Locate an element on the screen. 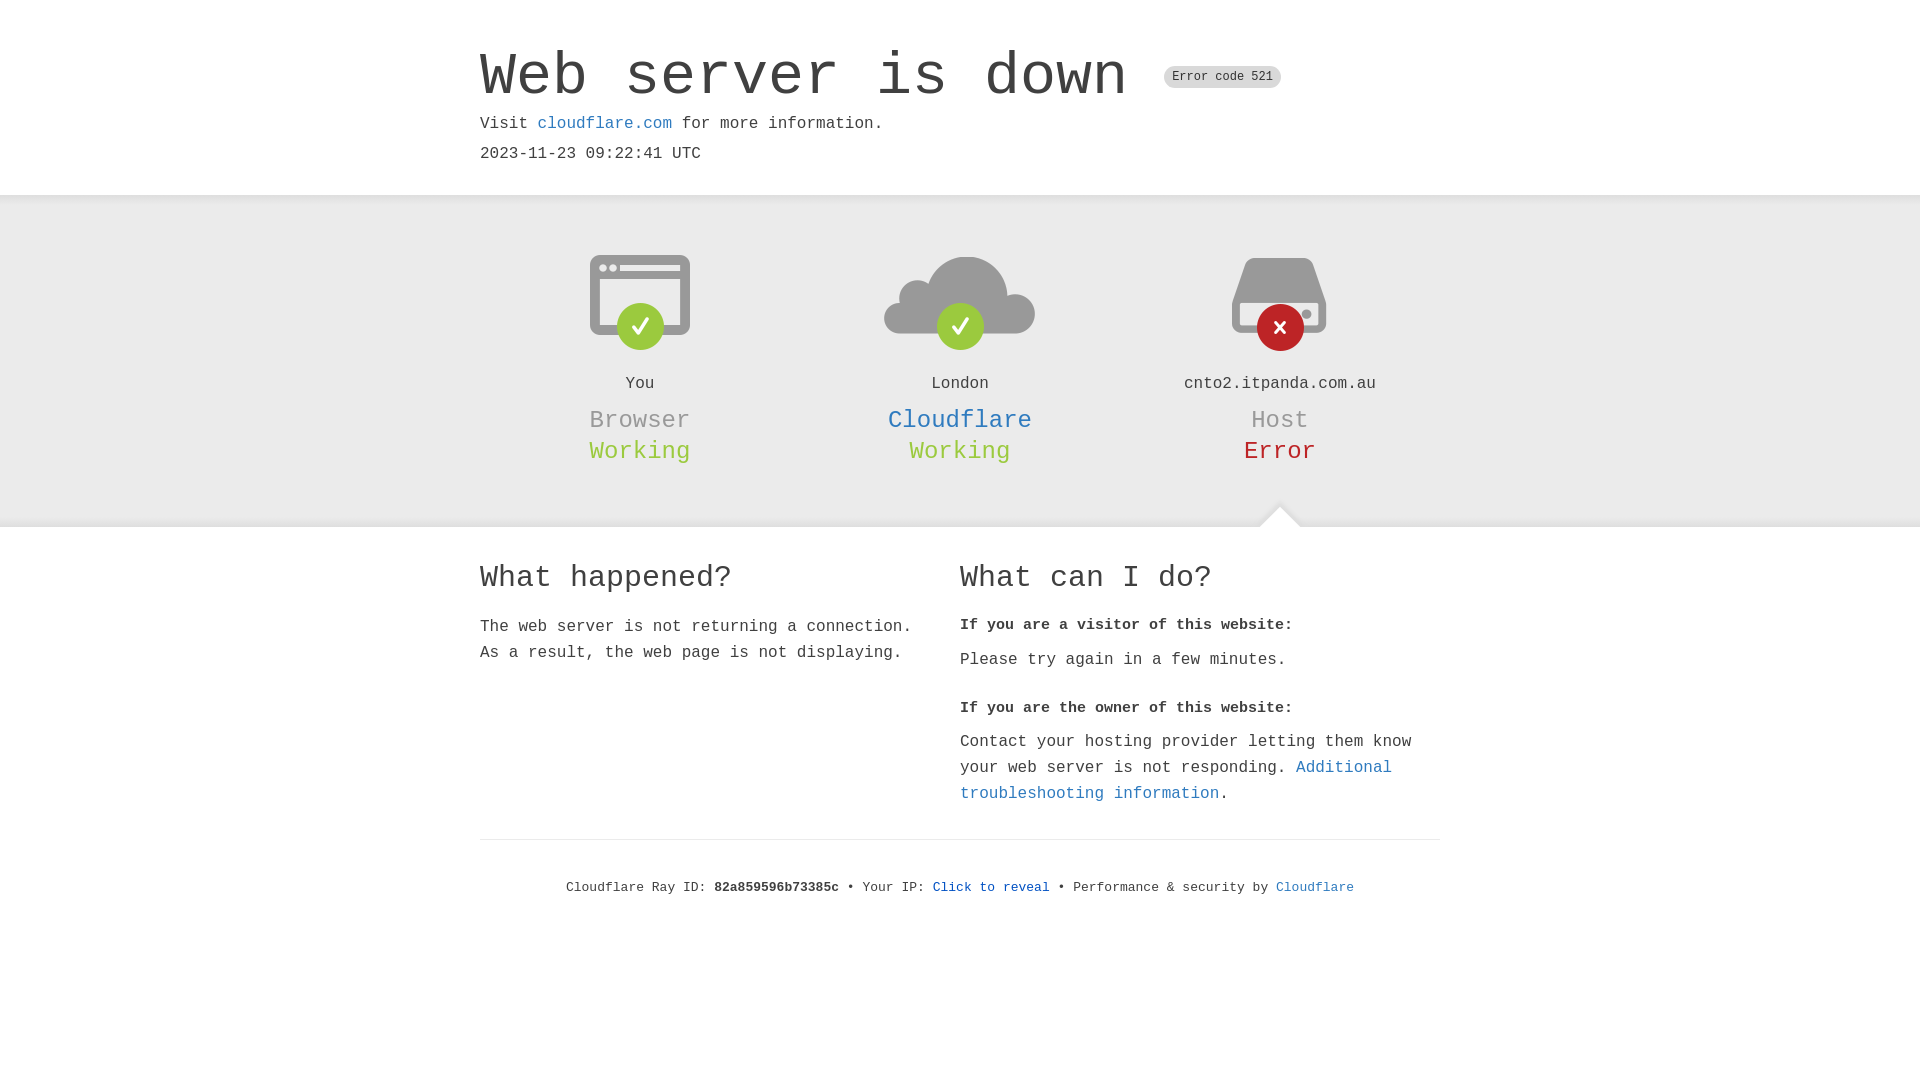 This screenshot has height=1080, width=1920. Click to reveal is located at coordinates (992, 888).